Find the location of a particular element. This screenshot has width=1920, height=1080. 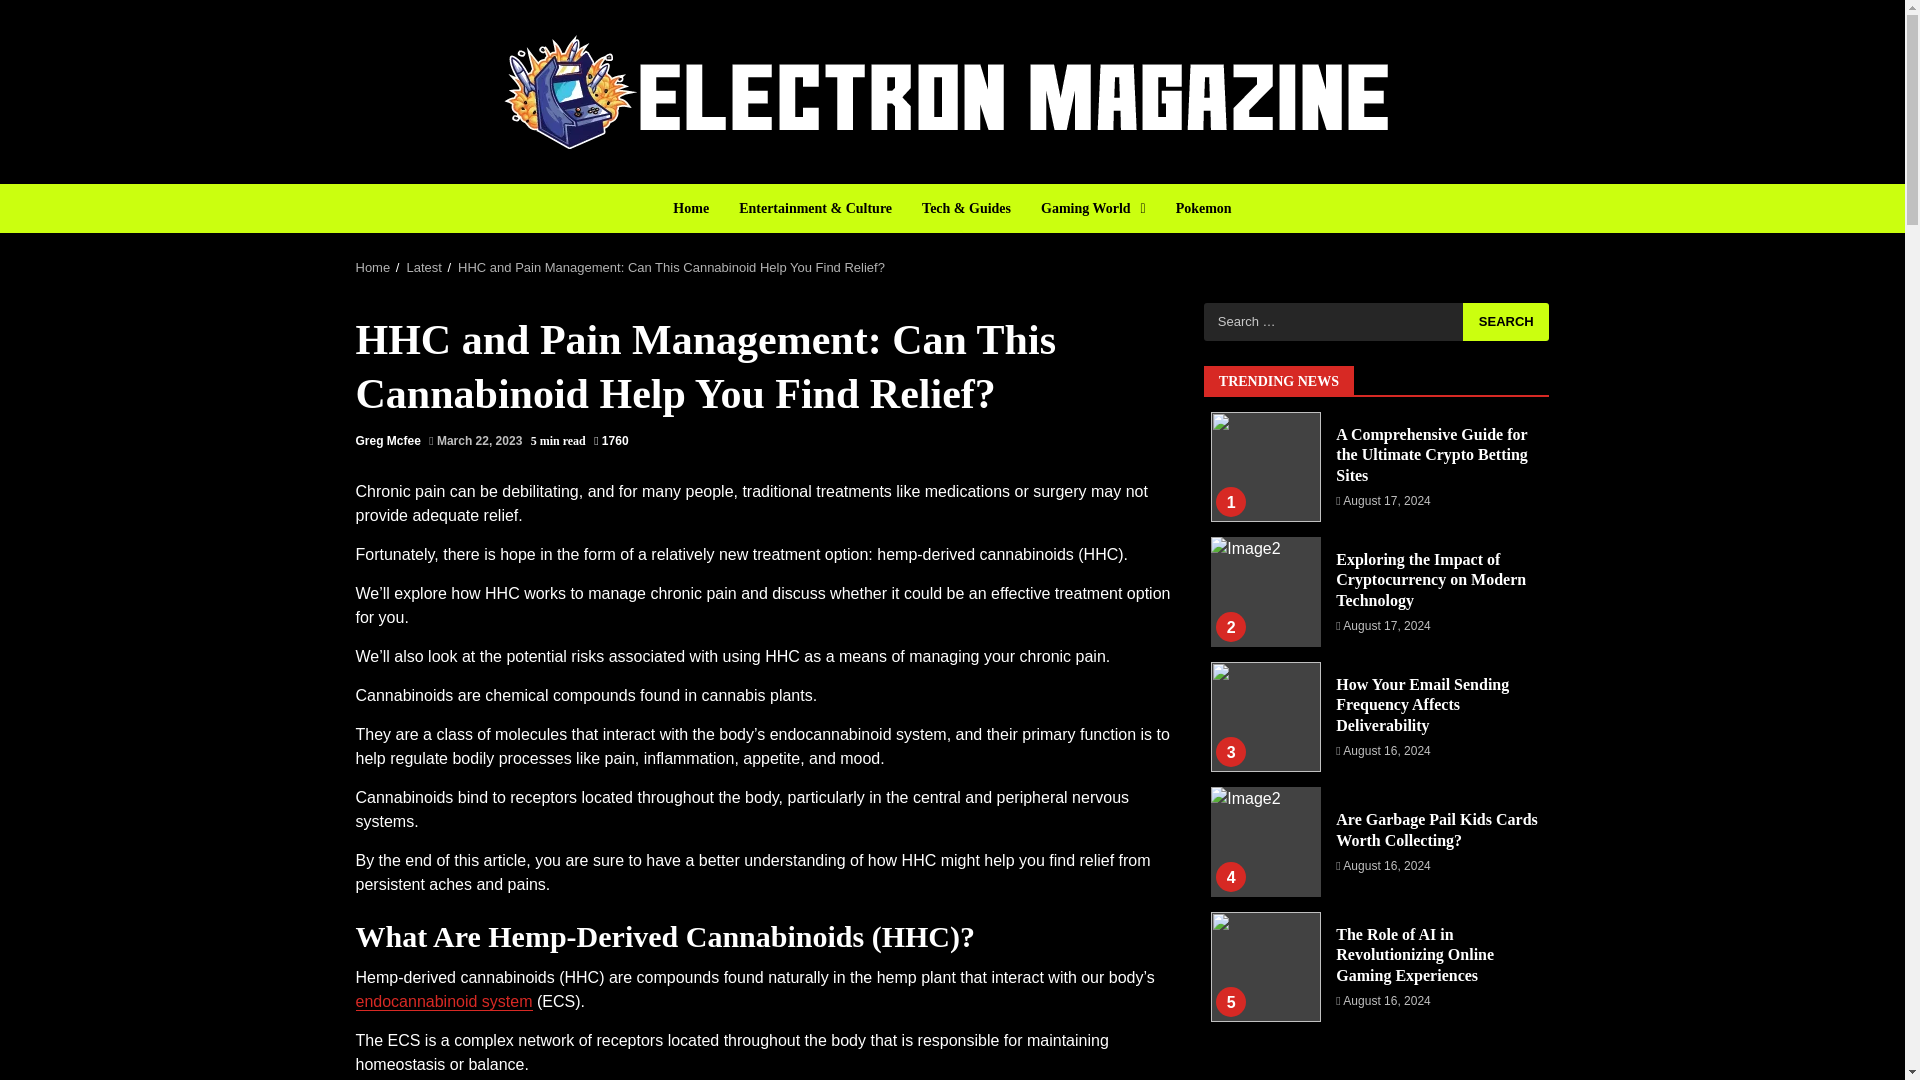

Home is located at coordinates (373, 268).